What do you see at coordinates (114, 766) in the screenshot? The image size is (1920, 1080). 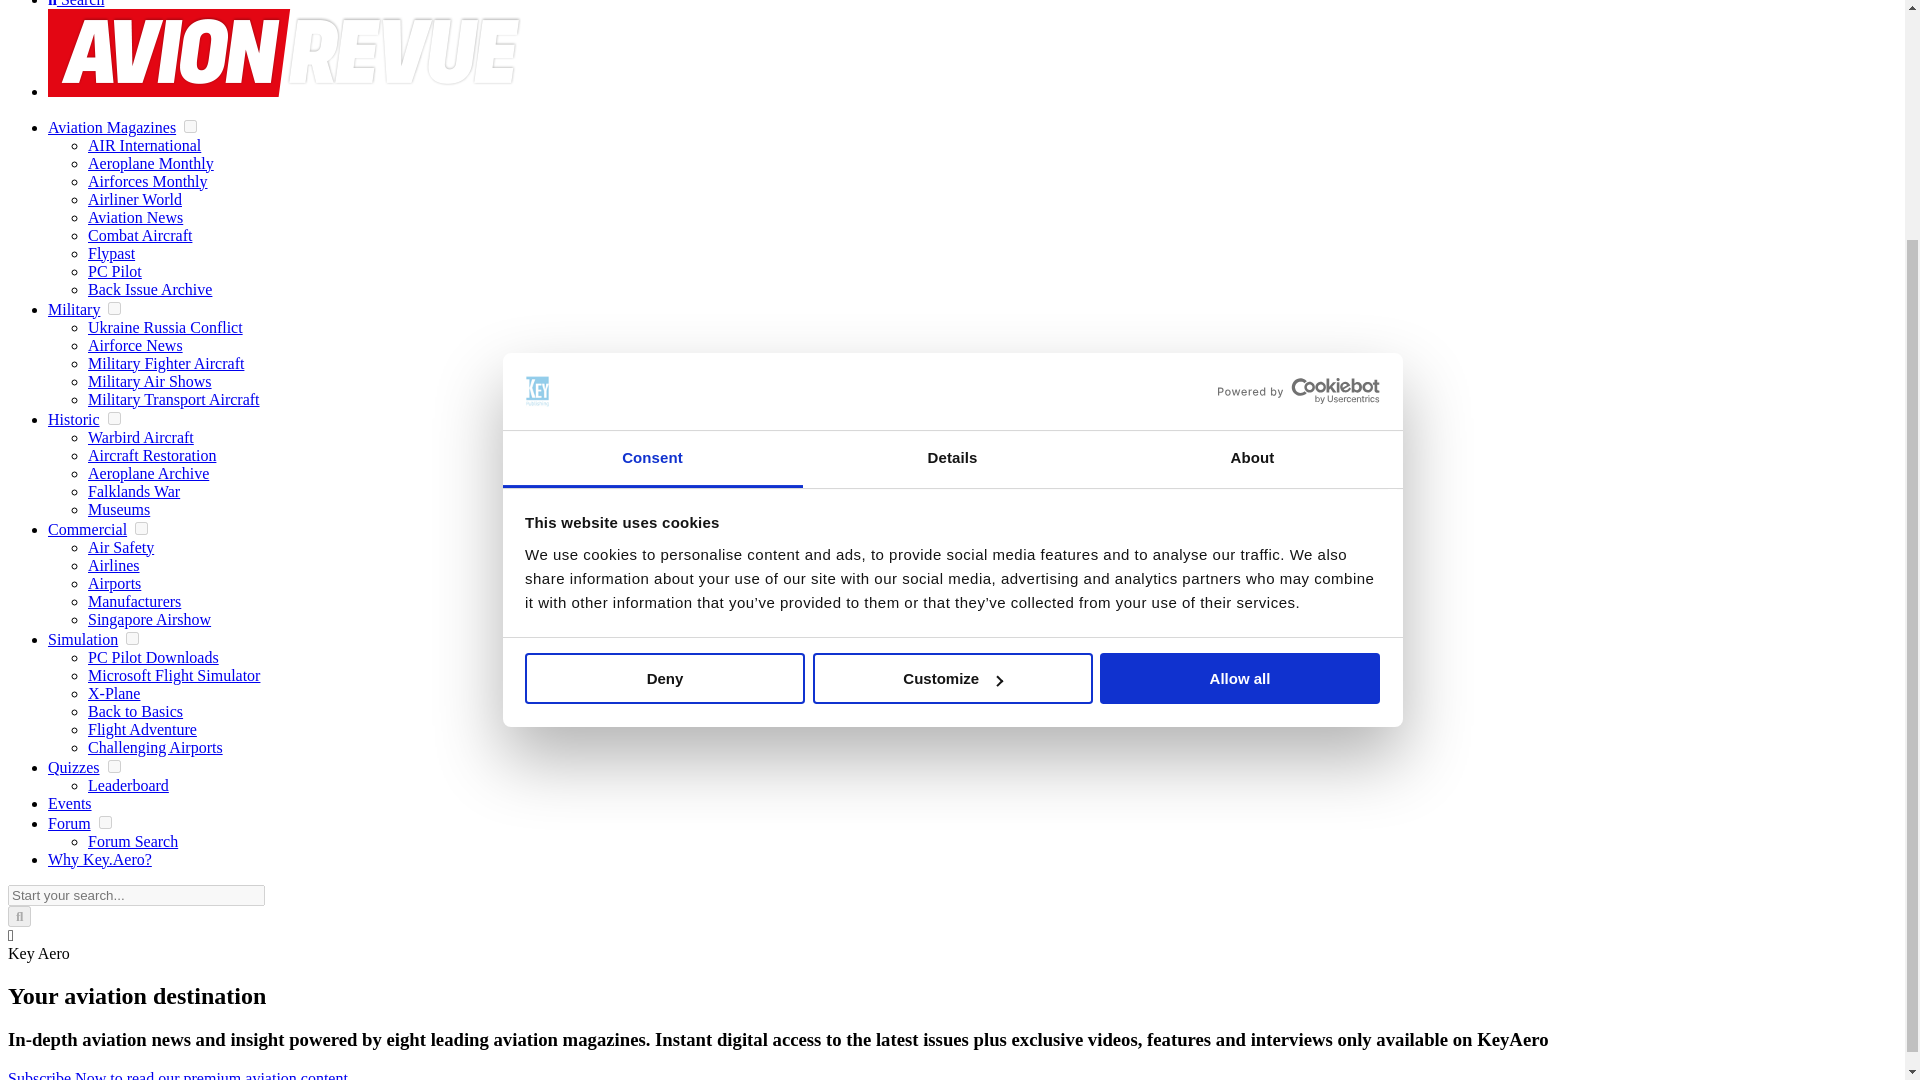 I see `on` at bounding box center [114, 766].